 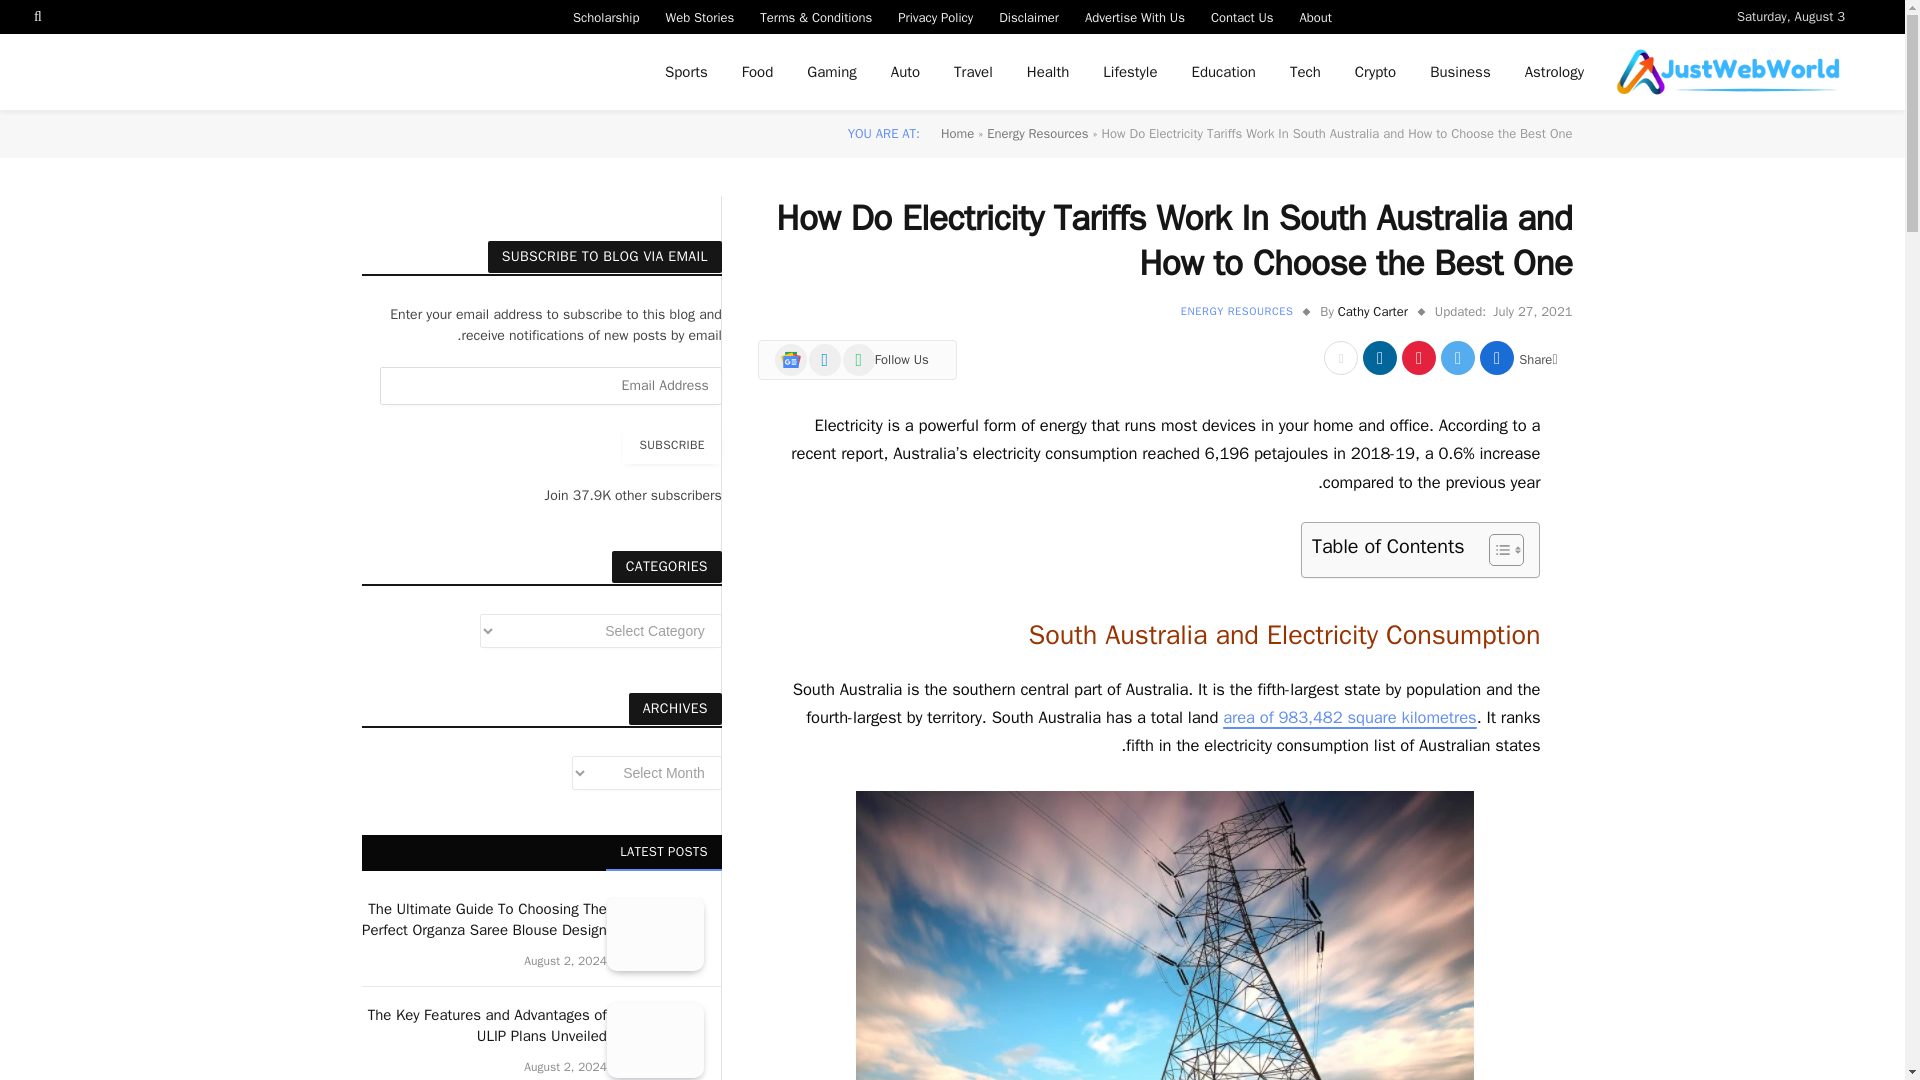 What do you see at coordinates (699, 16) in the screenshot?
I see `Web Stories` at bounding box center [699, 16].